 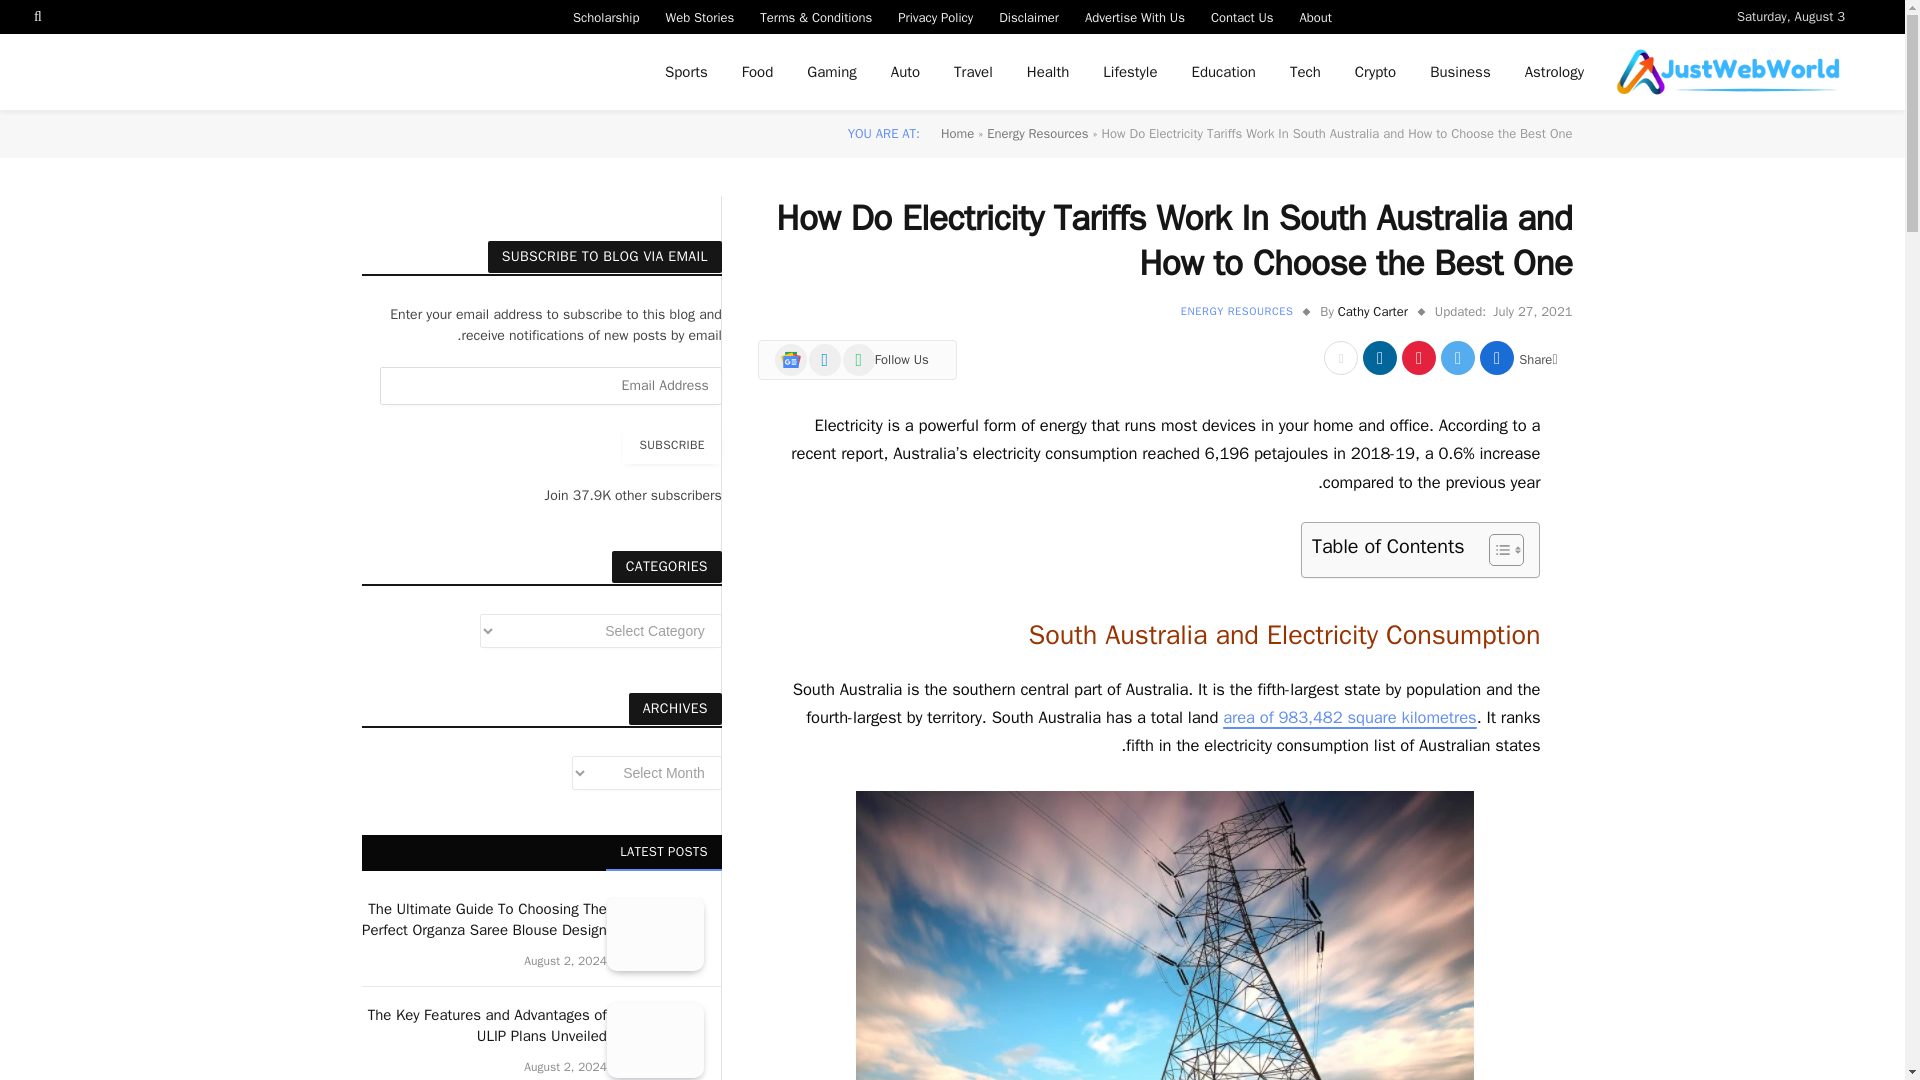 What do you see at coordinates (699, 16) in the screenshot?
I see `Web Stories` at bounding box center [699, 16].